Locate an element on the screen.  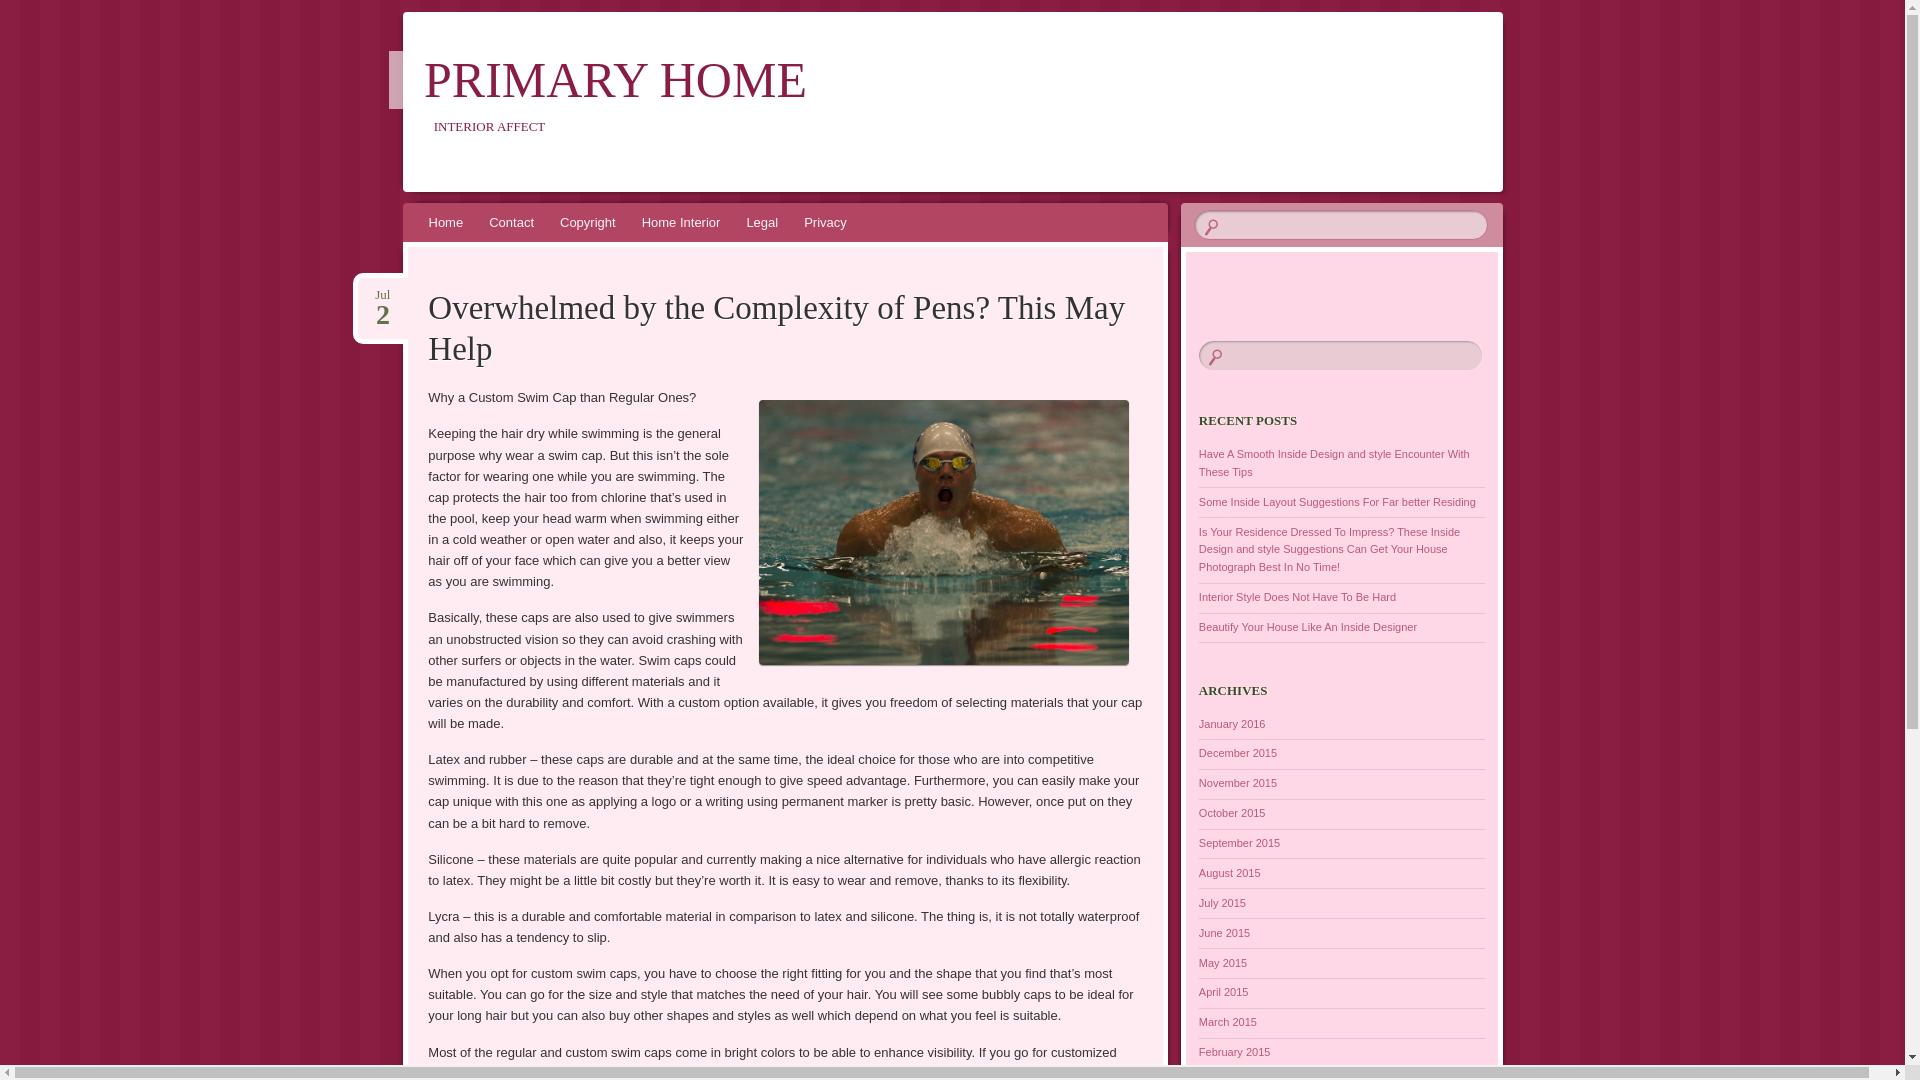
Copyright is located at coordinates (588, 222).